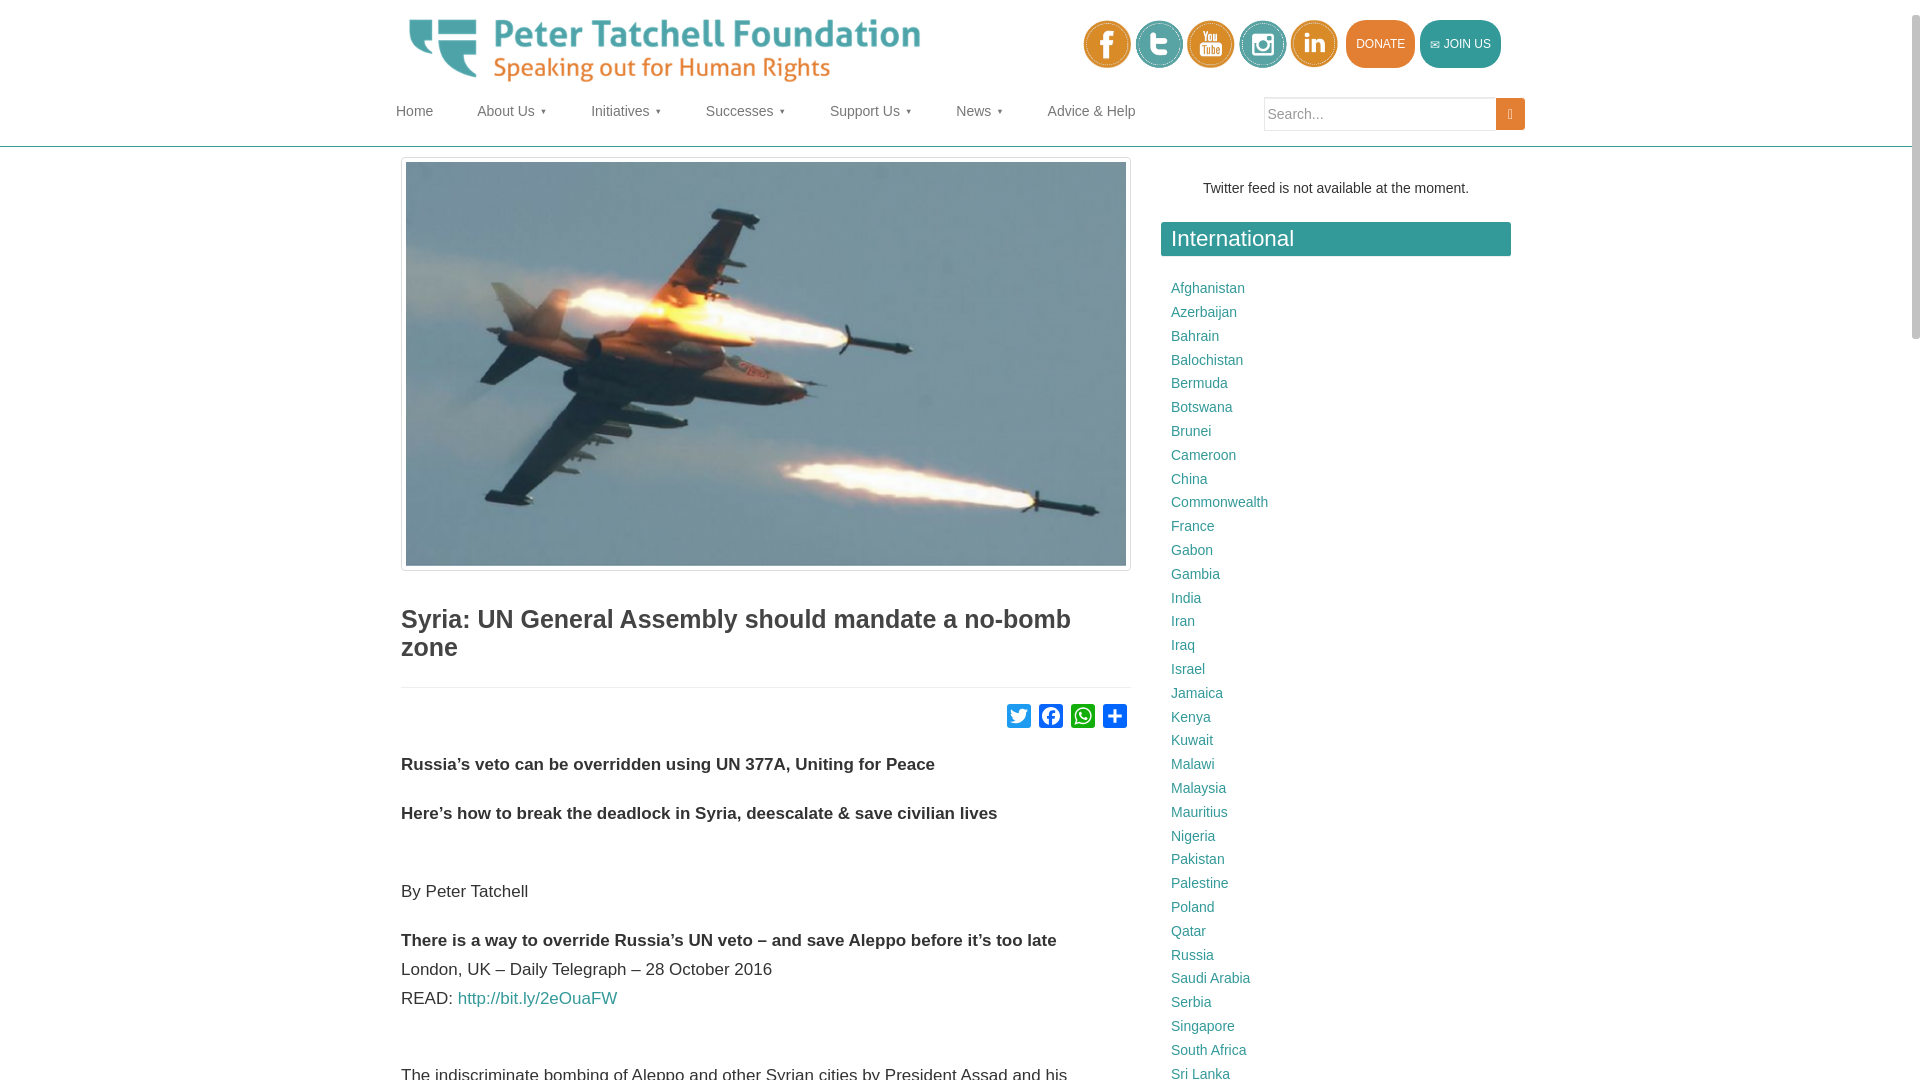  Describe the element at coordinates (1158, 44) in the screenshot. I see `twitter` at that location.